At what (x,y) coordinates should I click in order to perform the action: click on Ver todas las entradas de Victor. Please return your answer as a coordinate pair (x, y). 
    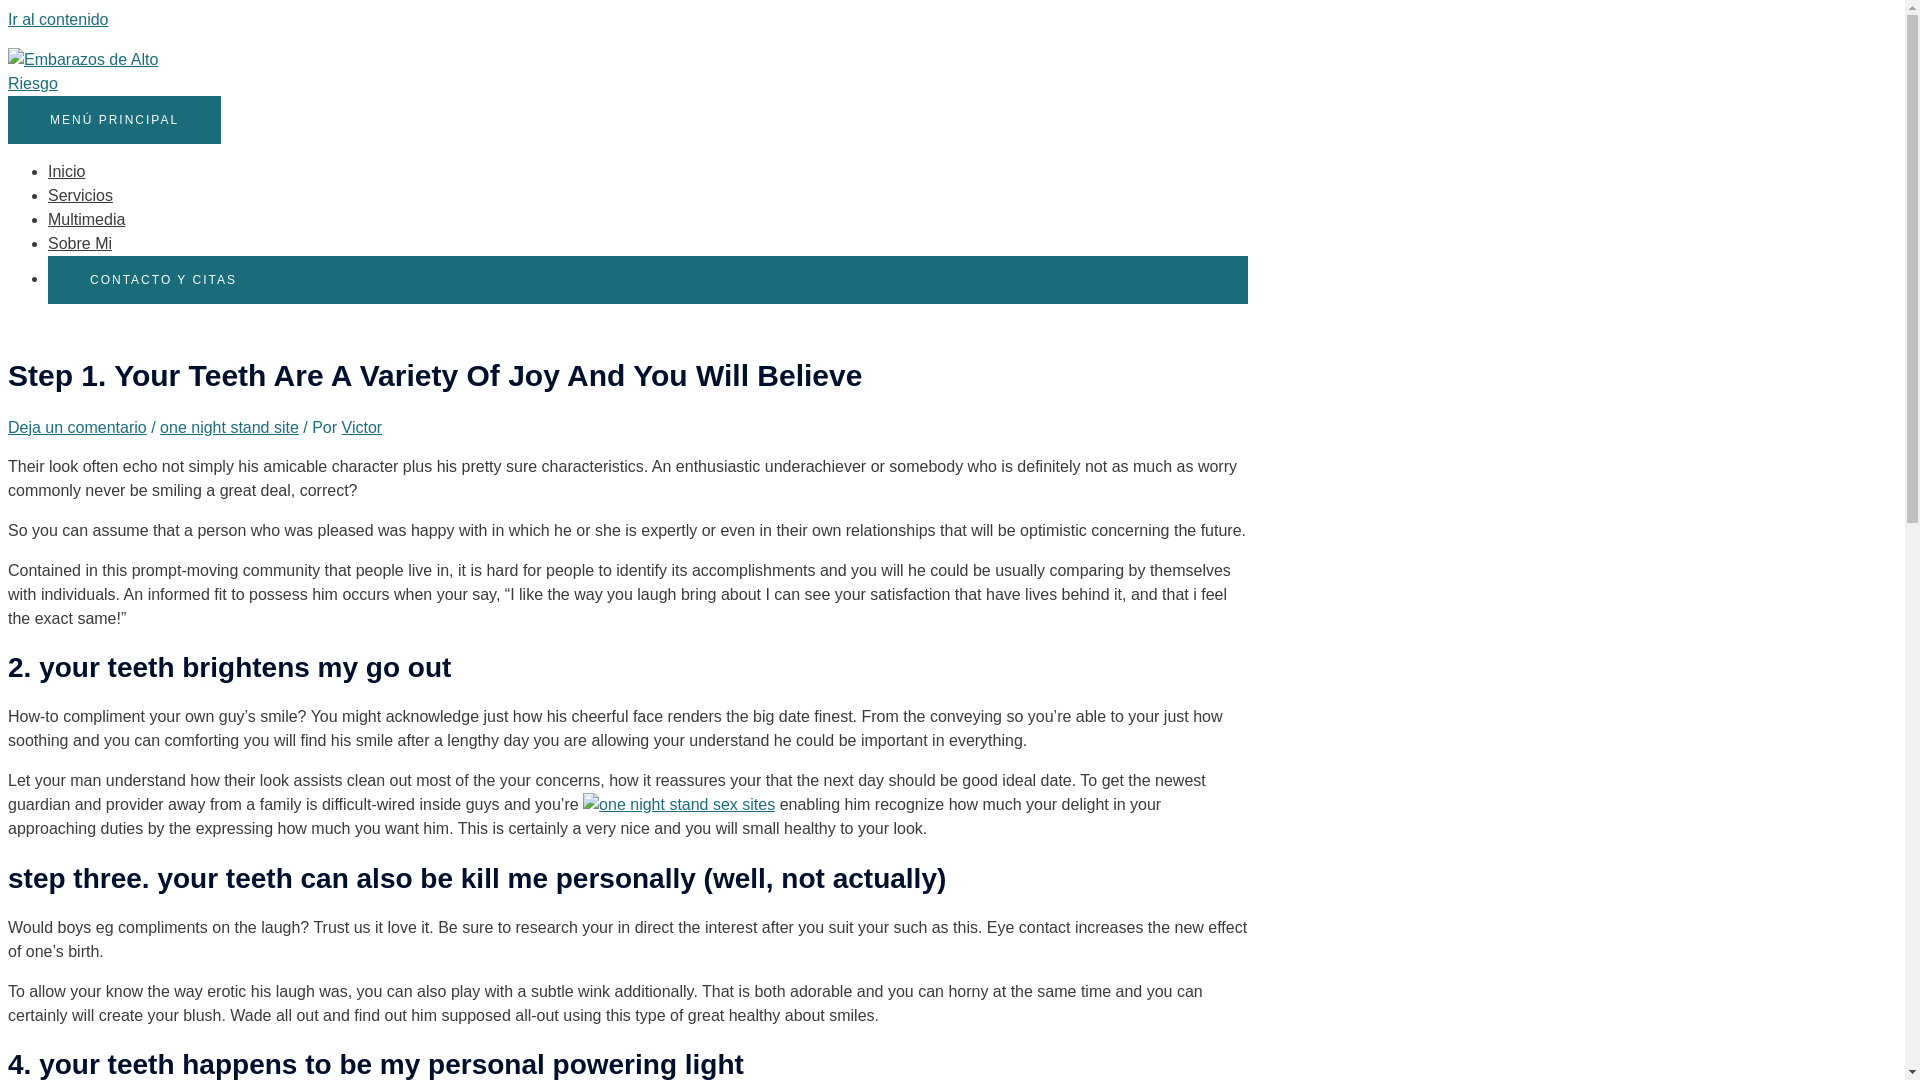
    Looking at the image, I should click on (362, 428).